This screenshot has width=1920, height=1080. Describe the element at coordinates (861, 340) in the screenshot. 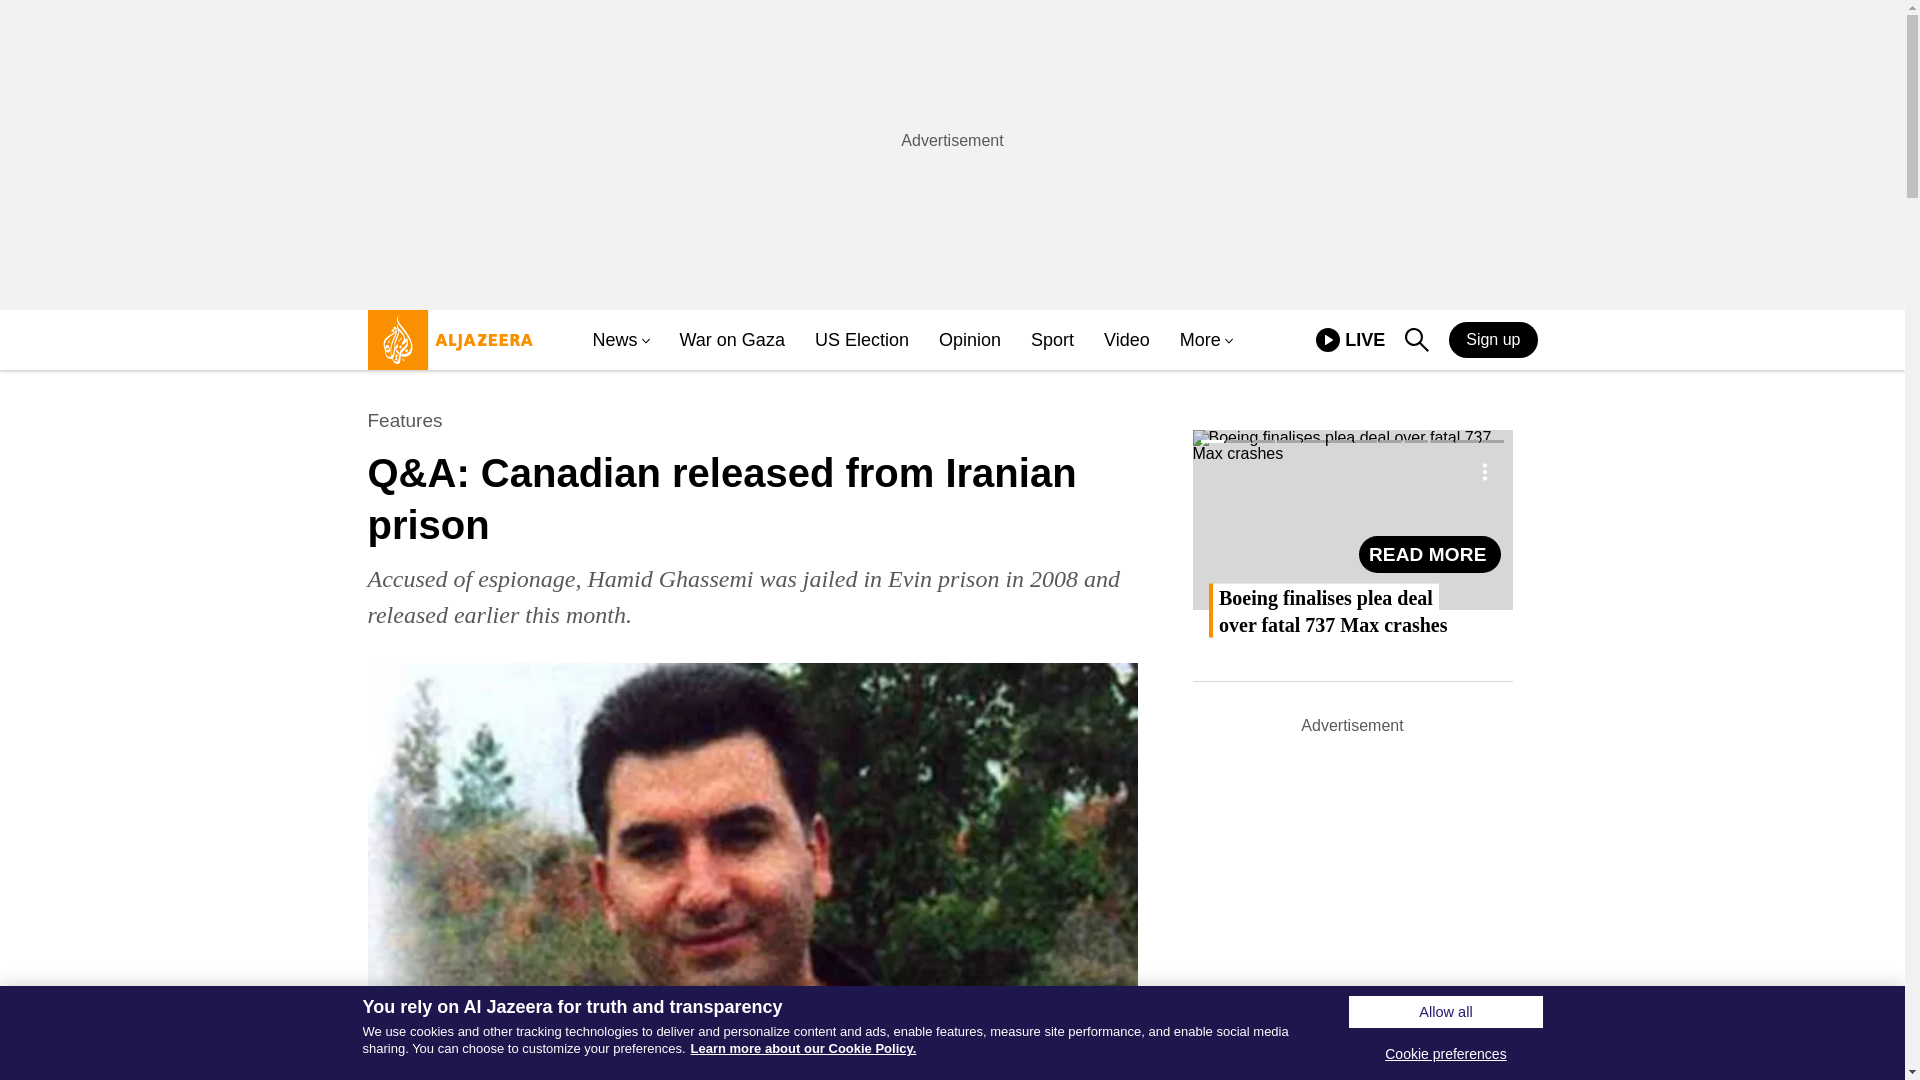

I see `US Election` at that location.